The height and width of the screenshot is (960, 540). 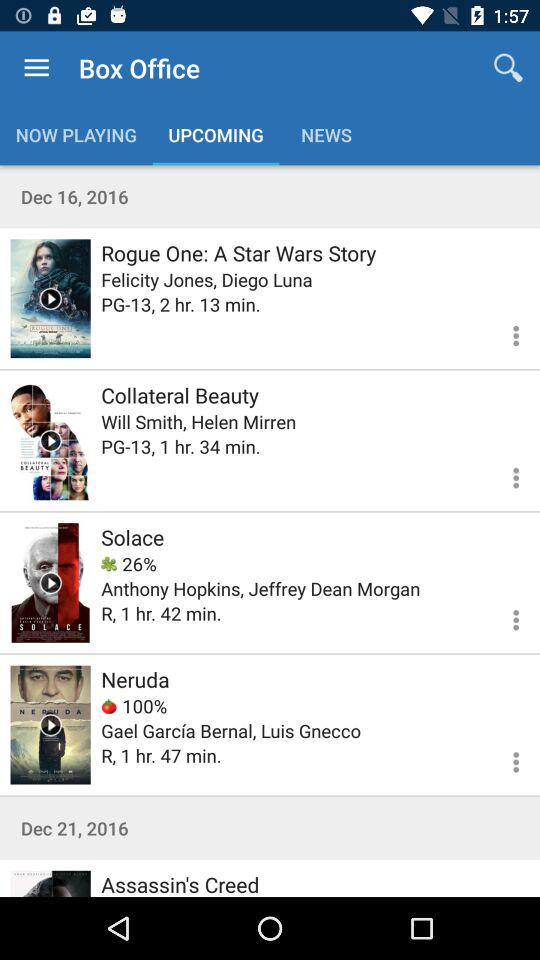 I want to click on more information, so click(x=504, y=475).